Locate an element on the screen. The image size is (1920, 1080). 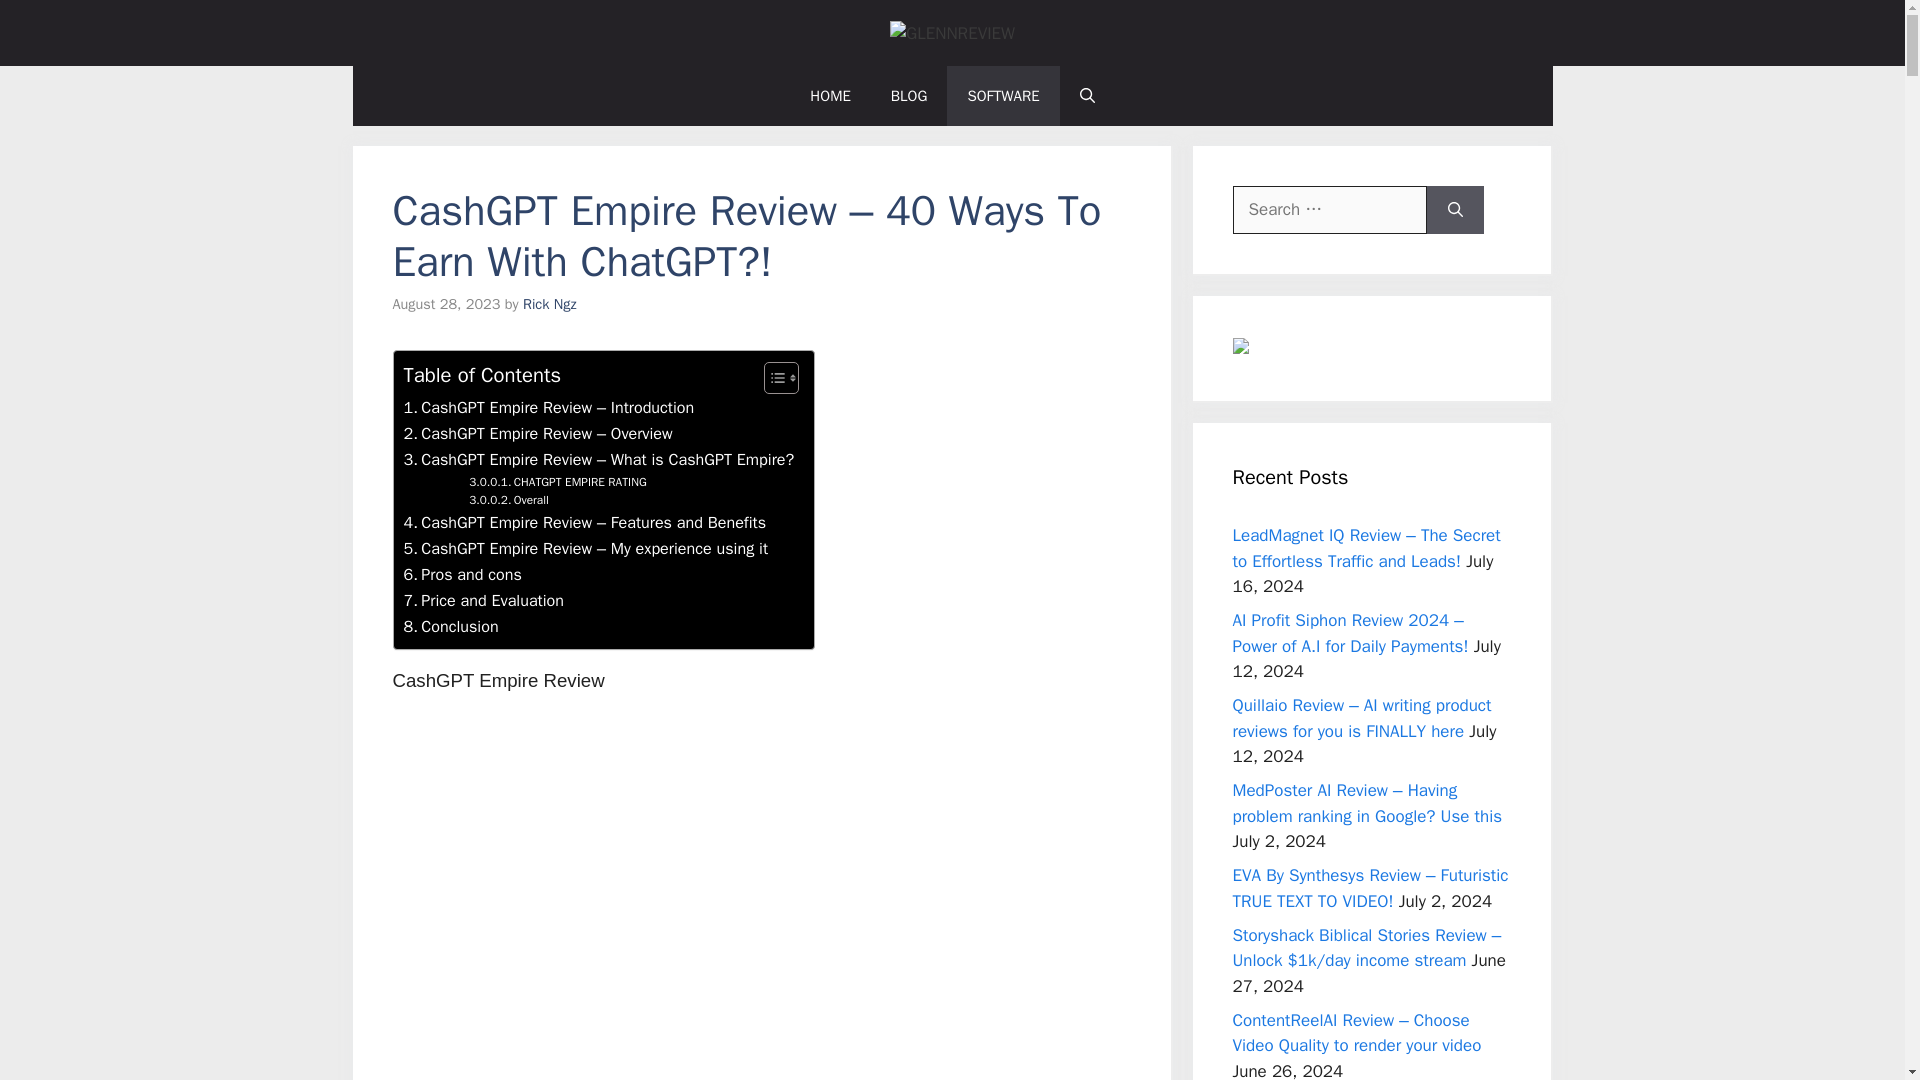
Conclusion is located at coordinates (550, 304).